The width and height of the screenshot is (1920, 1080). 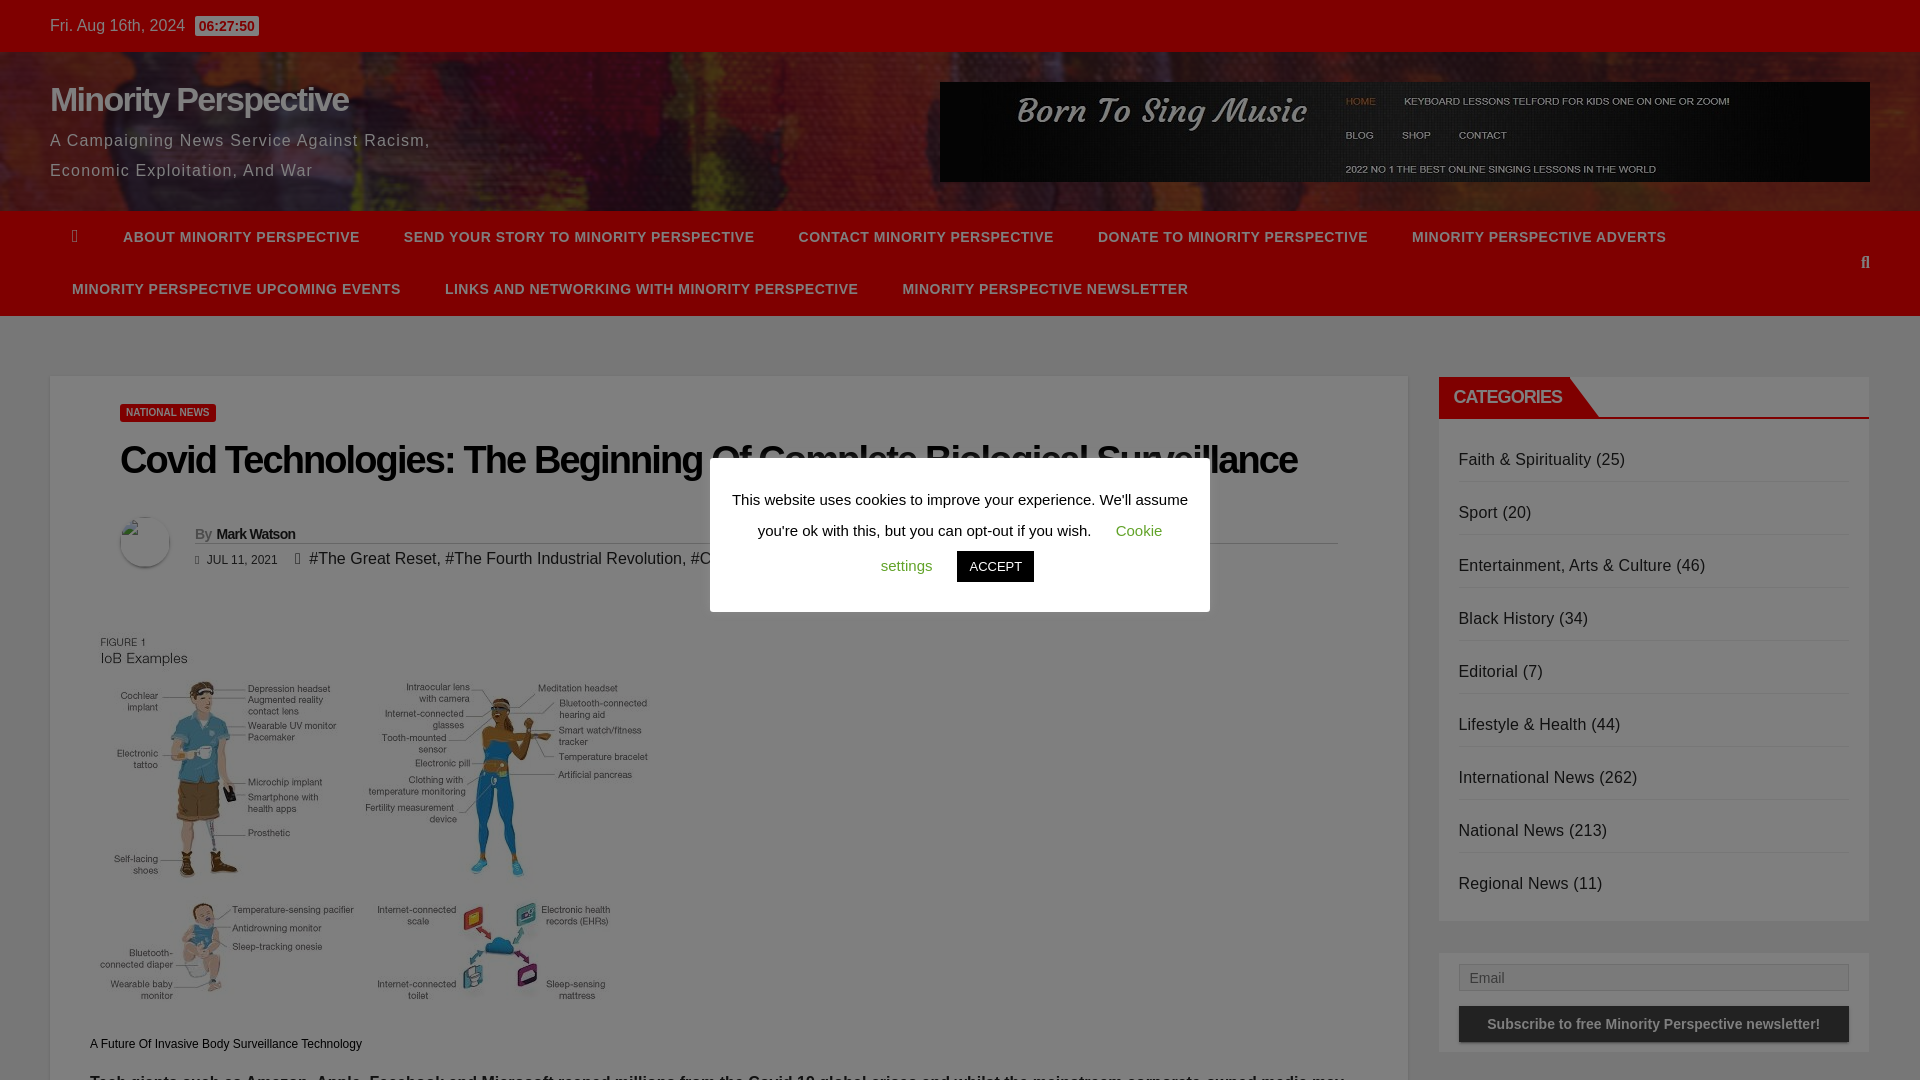 What do you see at coordinates (167, 412) in the screenshot?
I see `NATIONAL NEWS` at bounding box center [167, 412].